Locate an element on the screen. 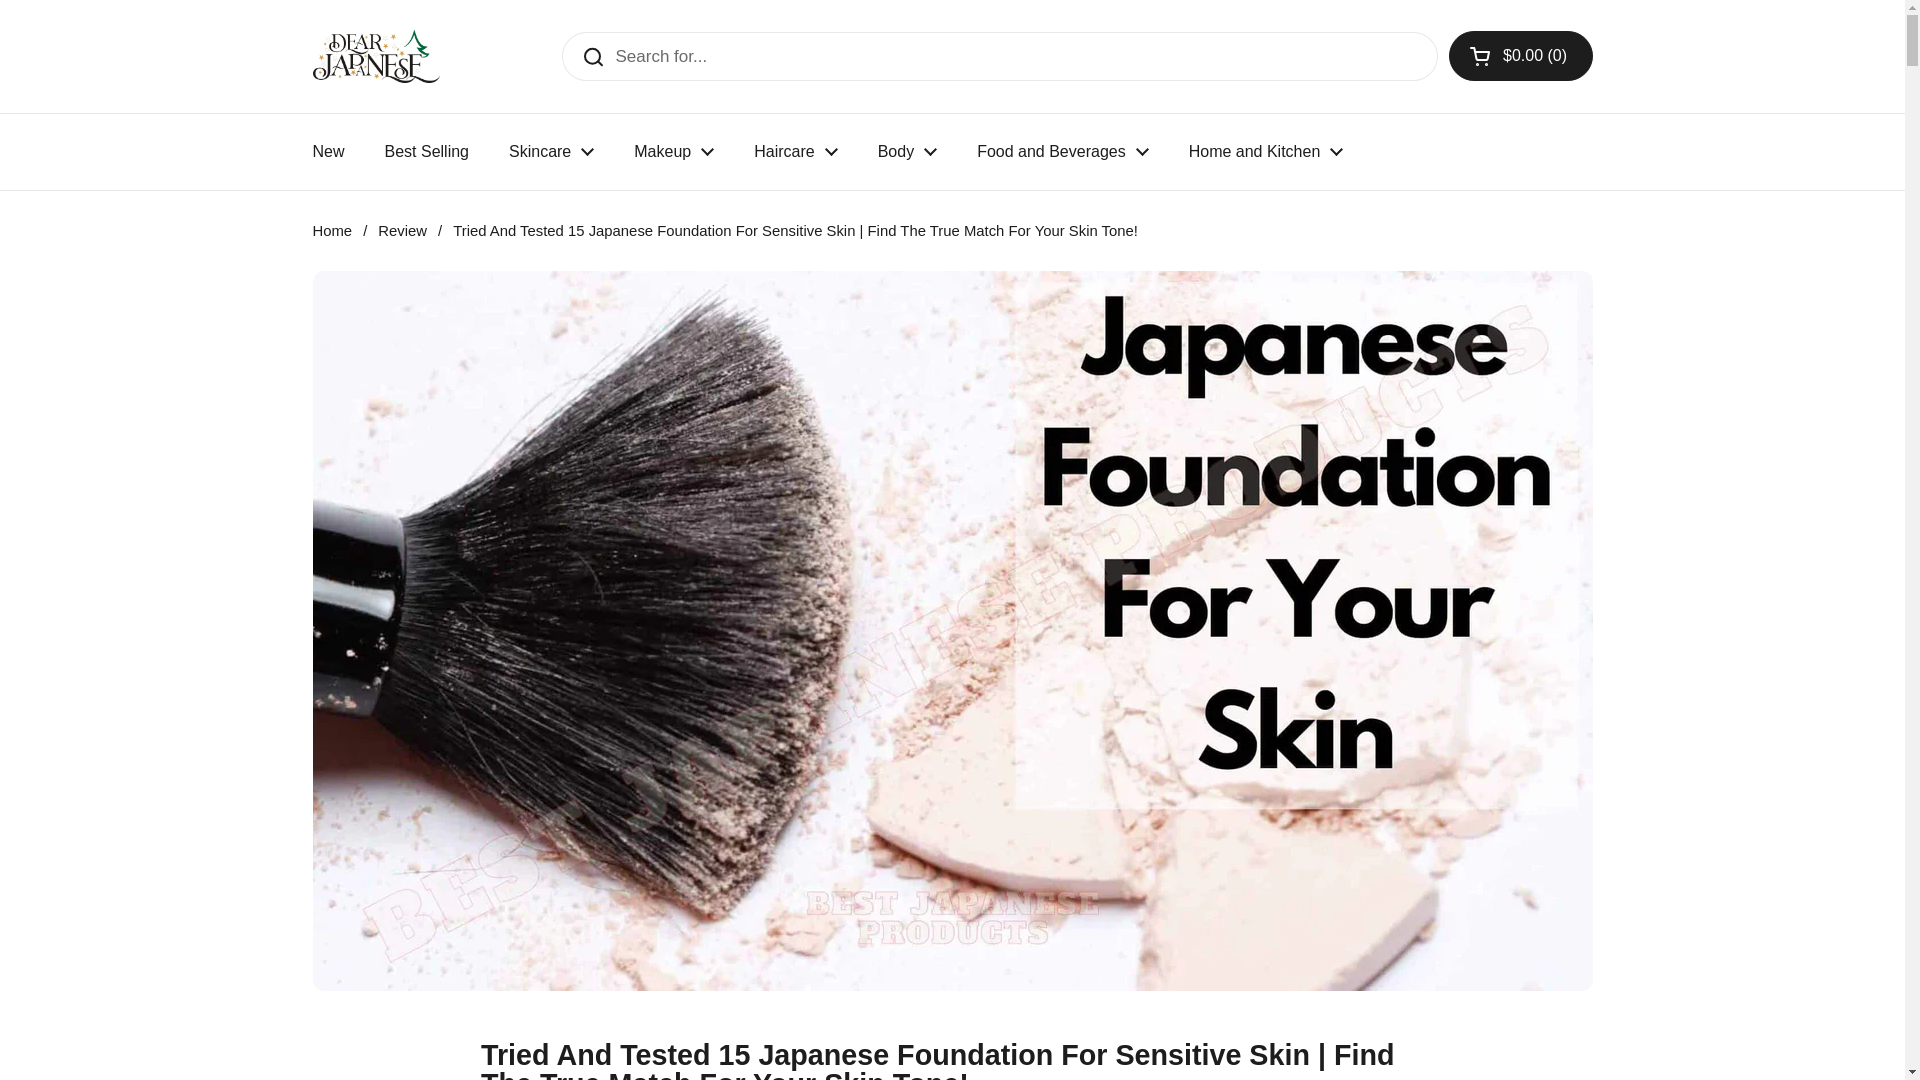 The width and height of the screenshot is (1920, 1080). Body is located at coordinates (907, 151).